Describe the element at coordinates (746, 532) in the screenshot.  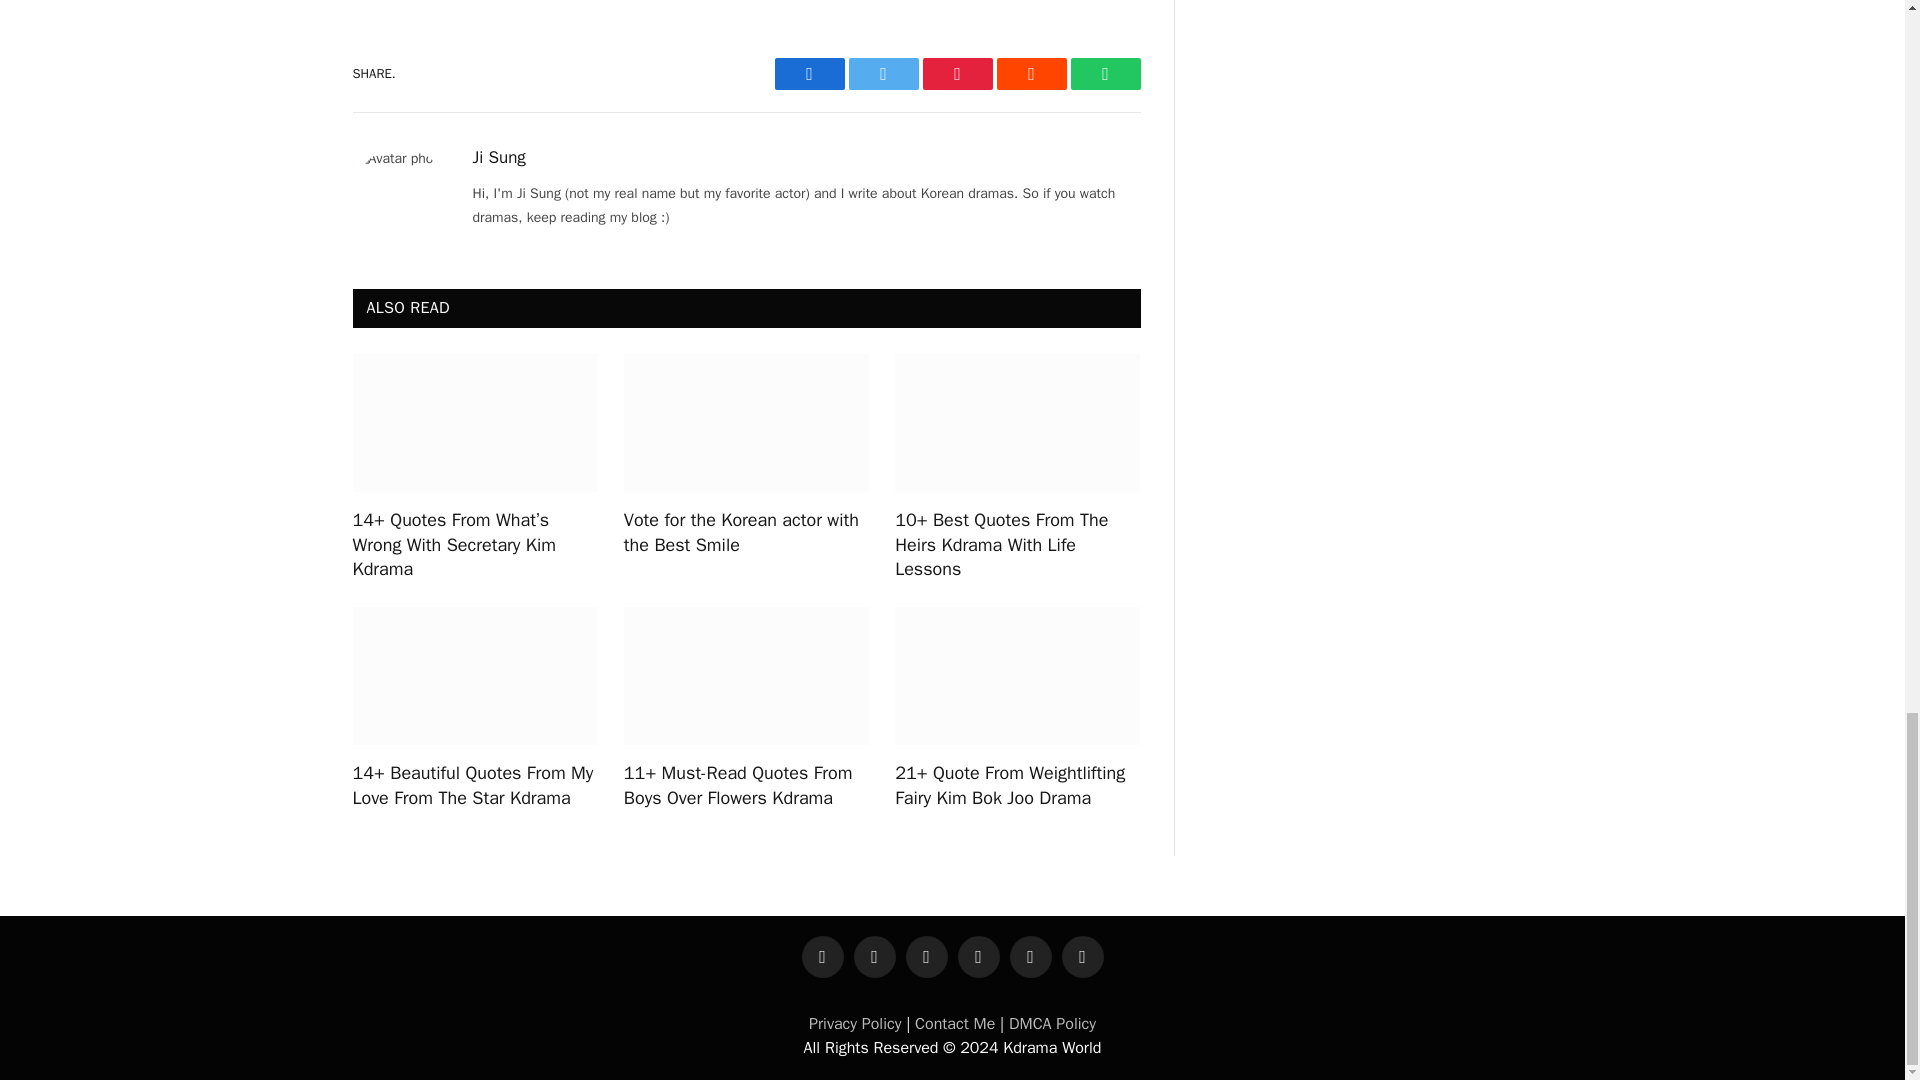
I see `Vote for the Korean actor with the Best Smile` at that location.